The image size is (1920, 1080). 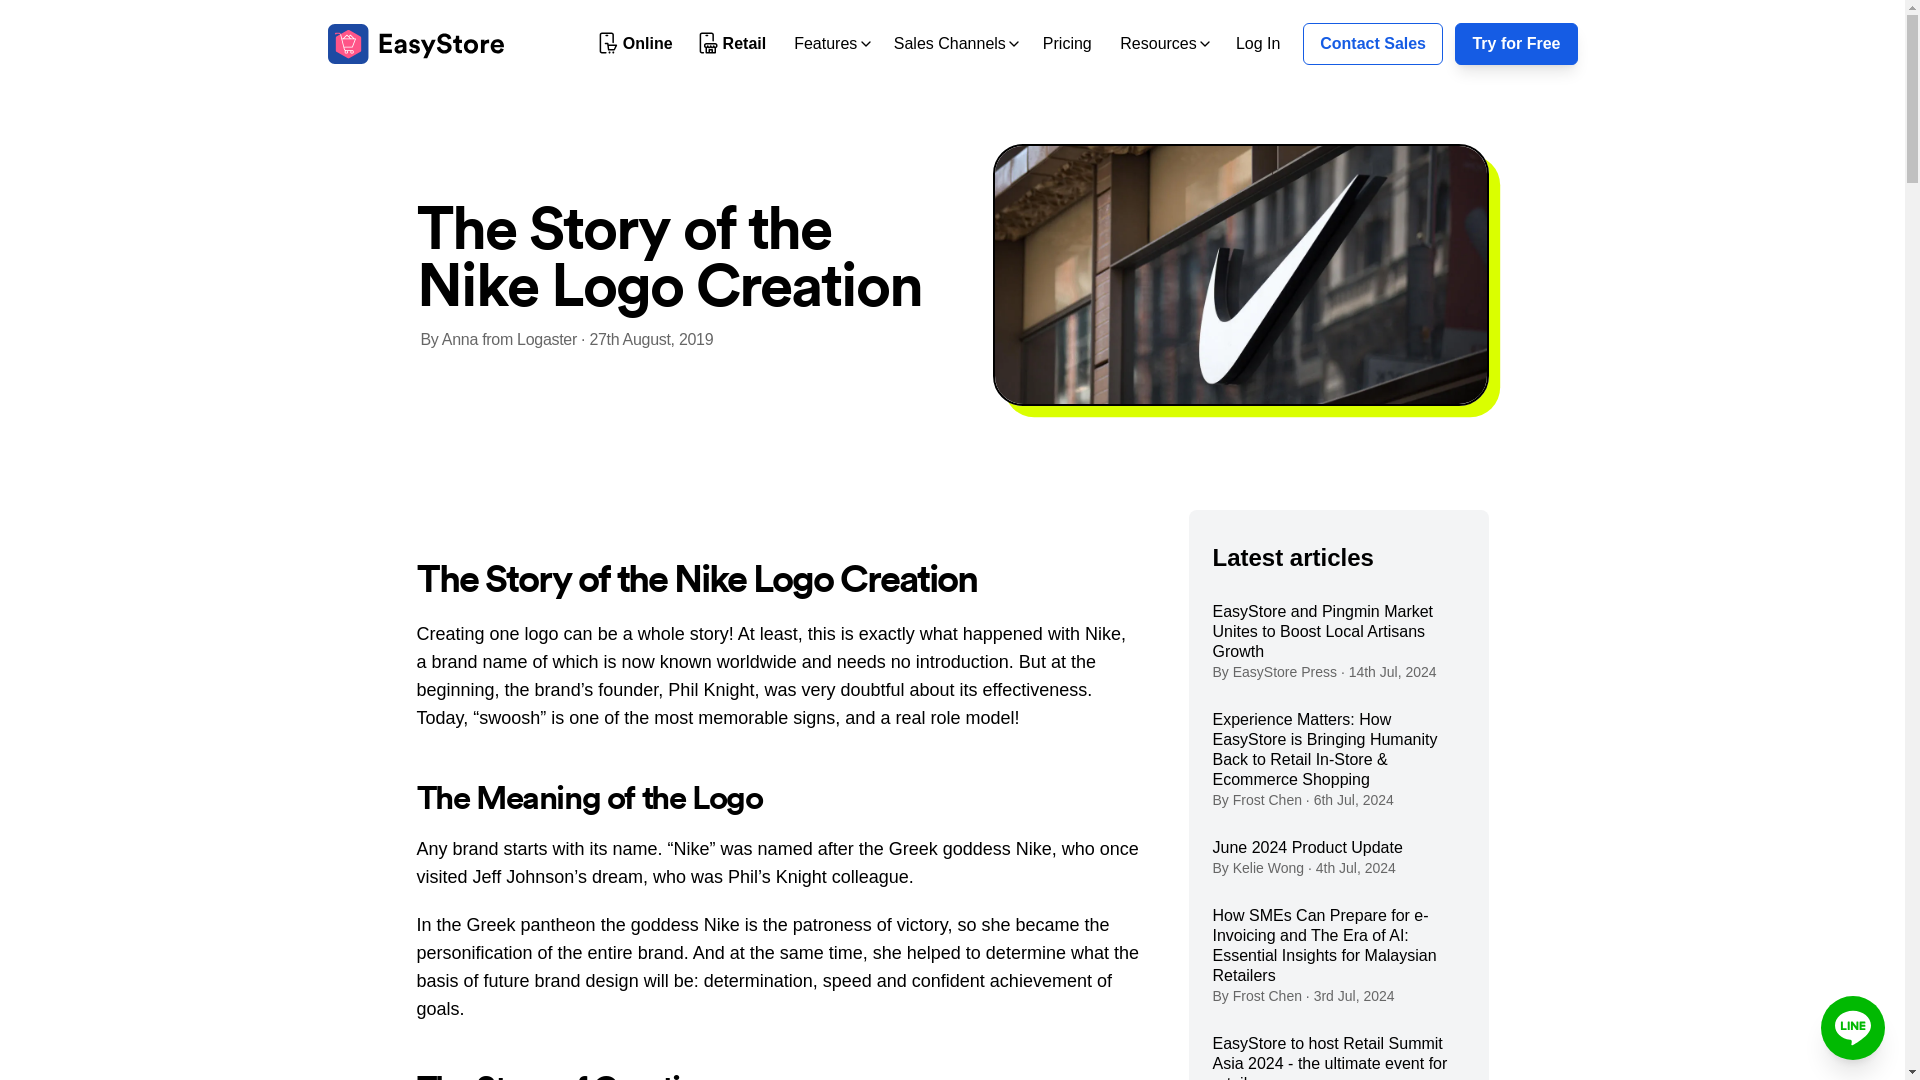 What do you see at coordinates (1516, 43) in the screenshot?
I see `Try for Free` at bounding box center [1516, 43].